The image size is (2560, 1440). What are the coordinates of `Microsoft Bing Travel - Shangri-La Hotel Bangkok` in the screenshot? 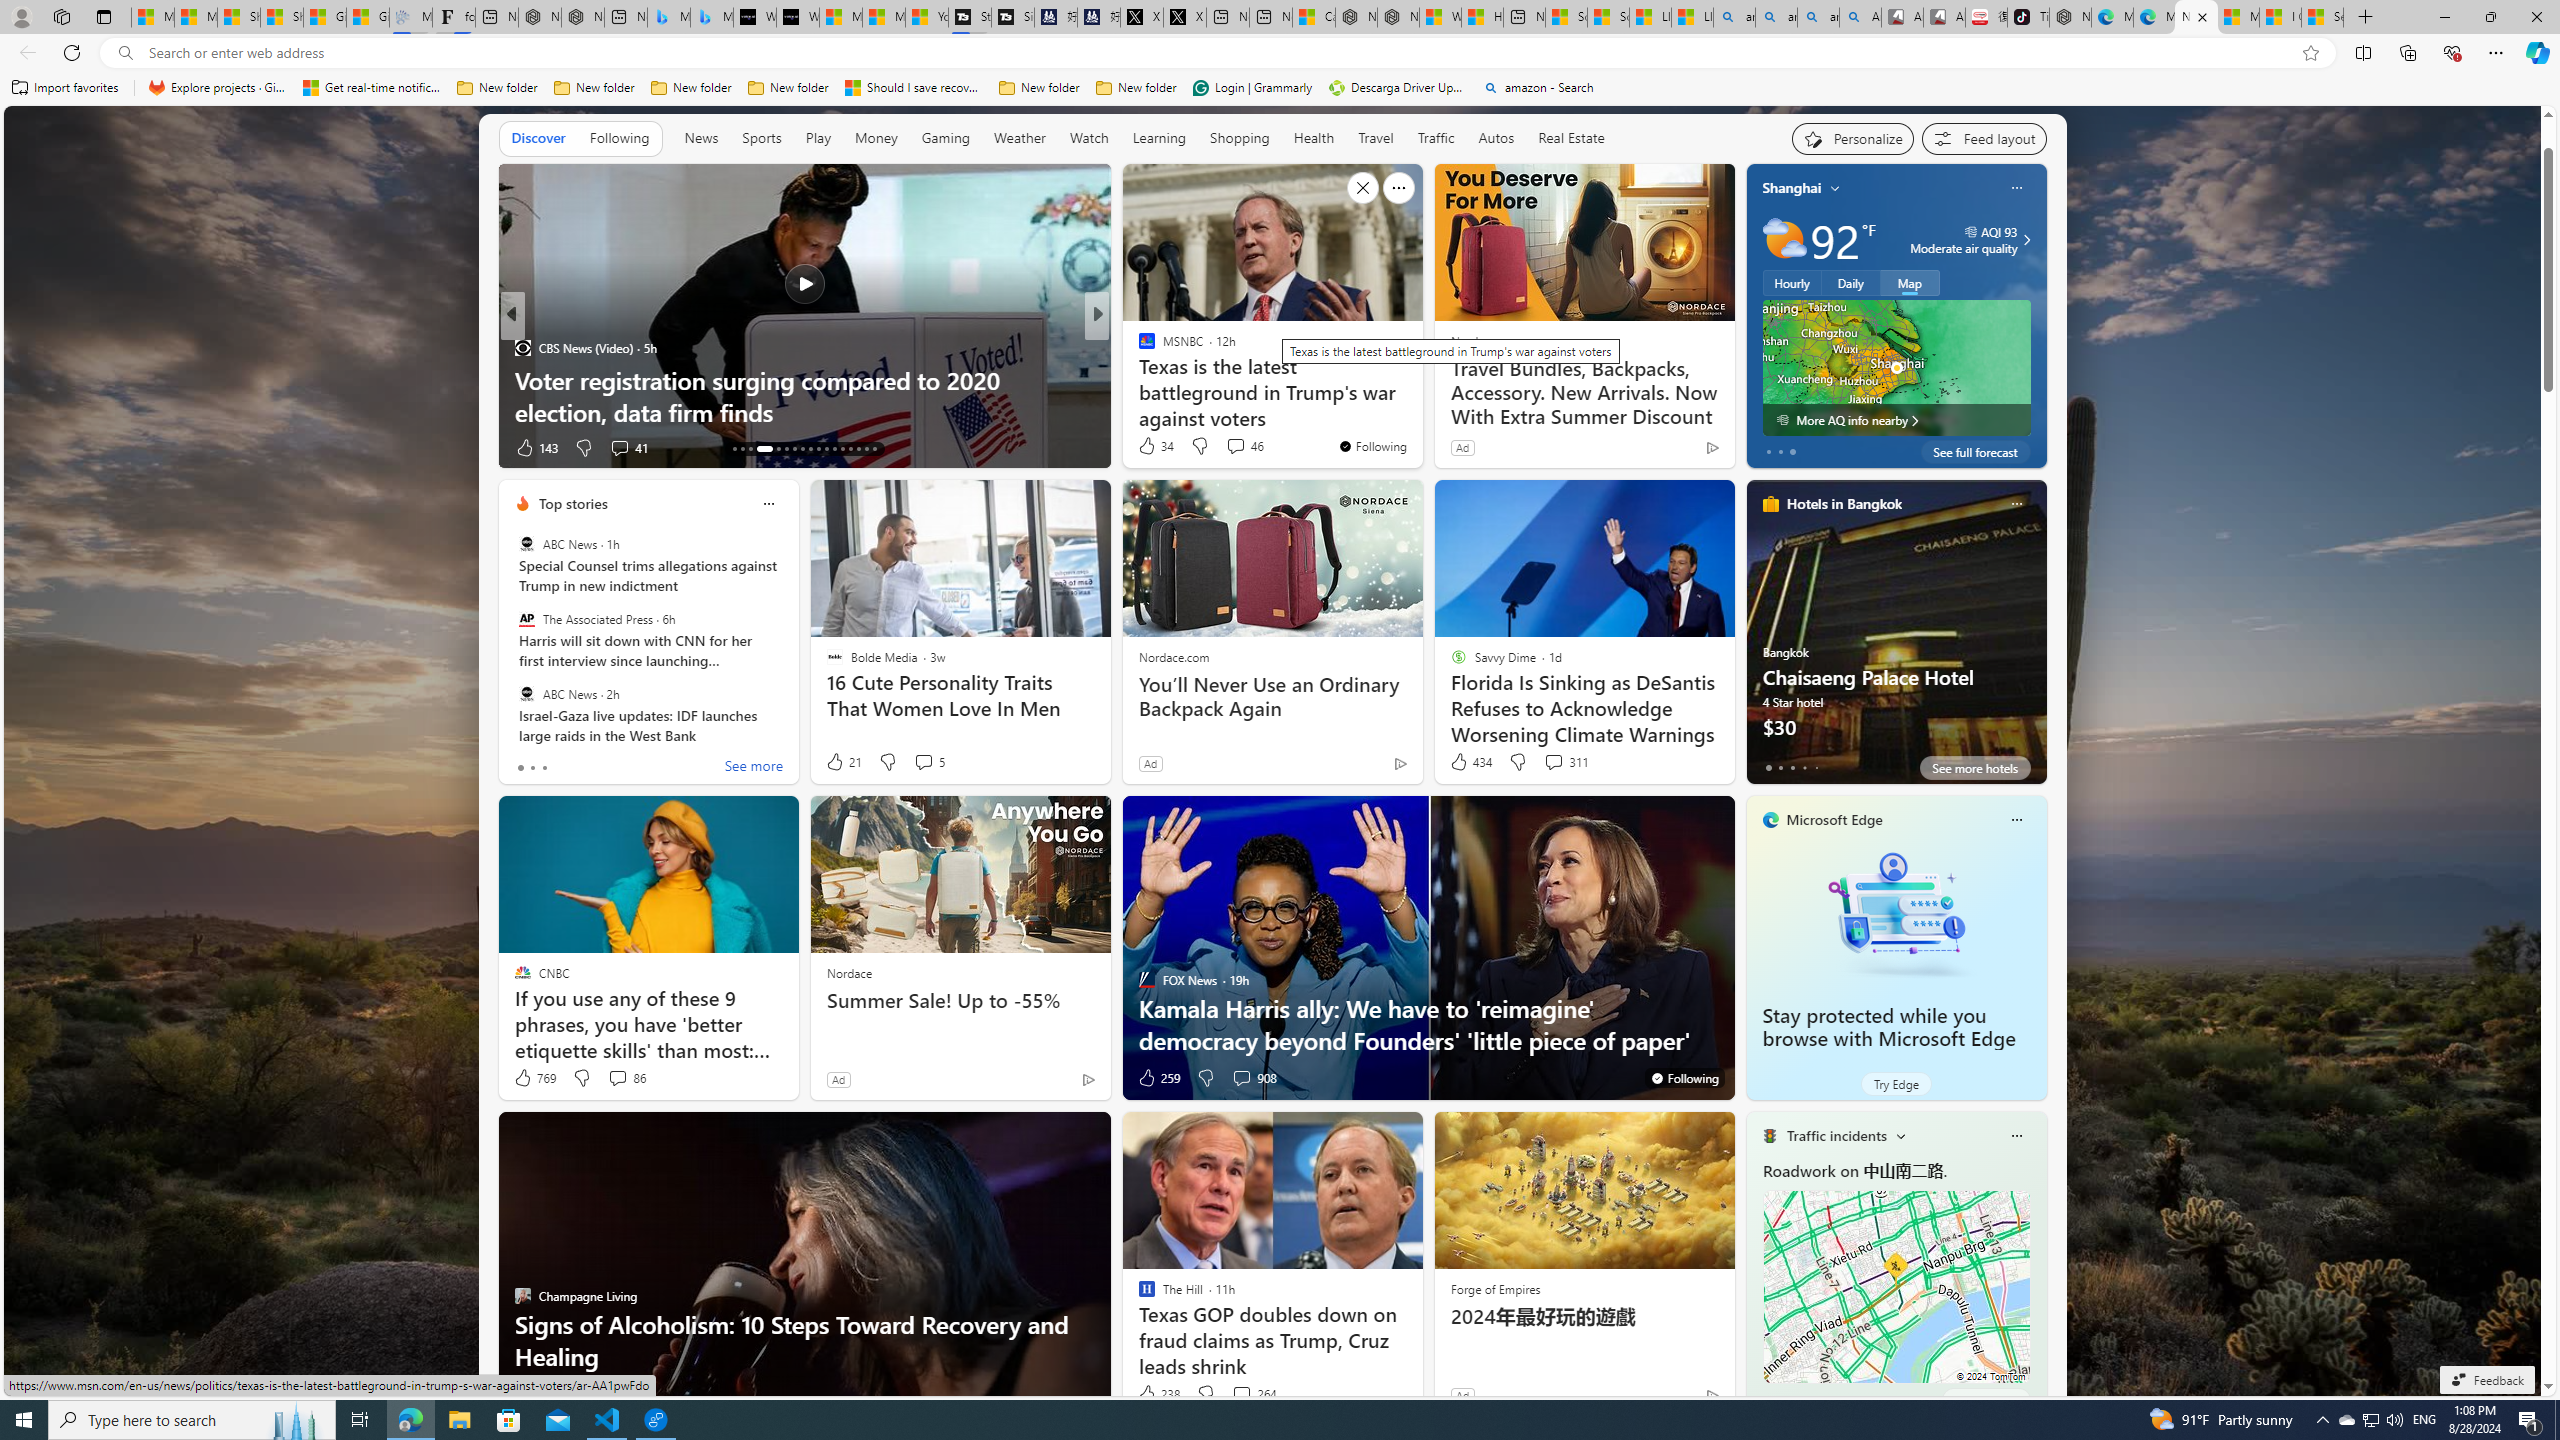 It's located at (711, 17).